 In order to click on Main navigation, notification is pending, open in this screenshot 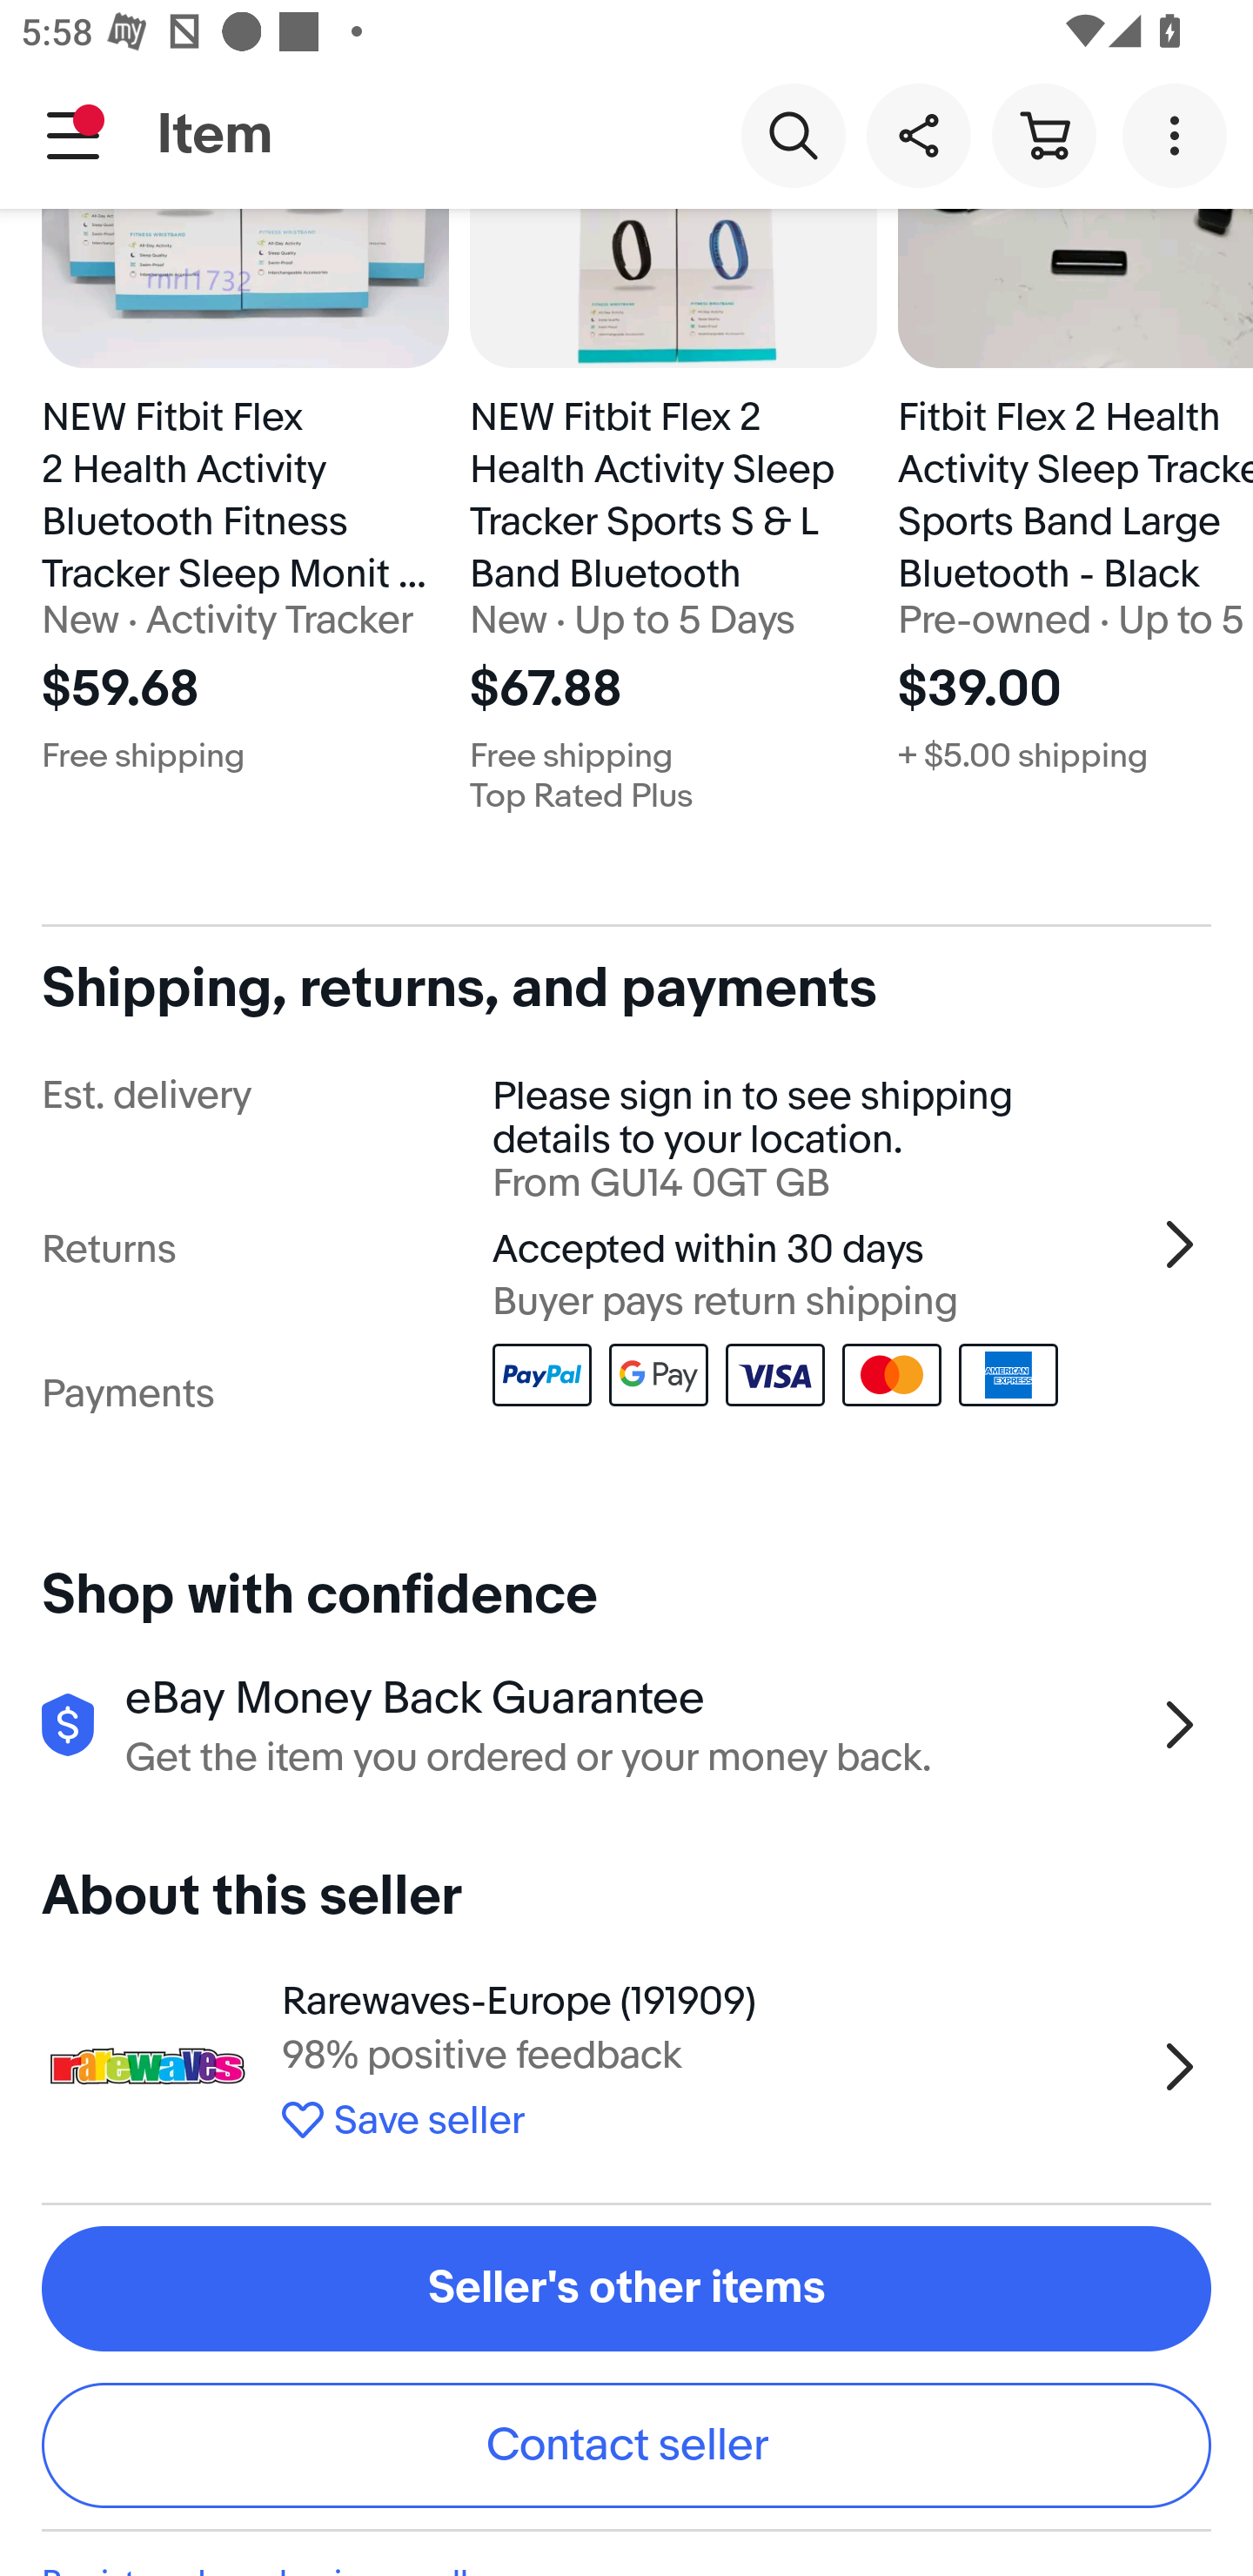, I will do `click(73, 135)`.